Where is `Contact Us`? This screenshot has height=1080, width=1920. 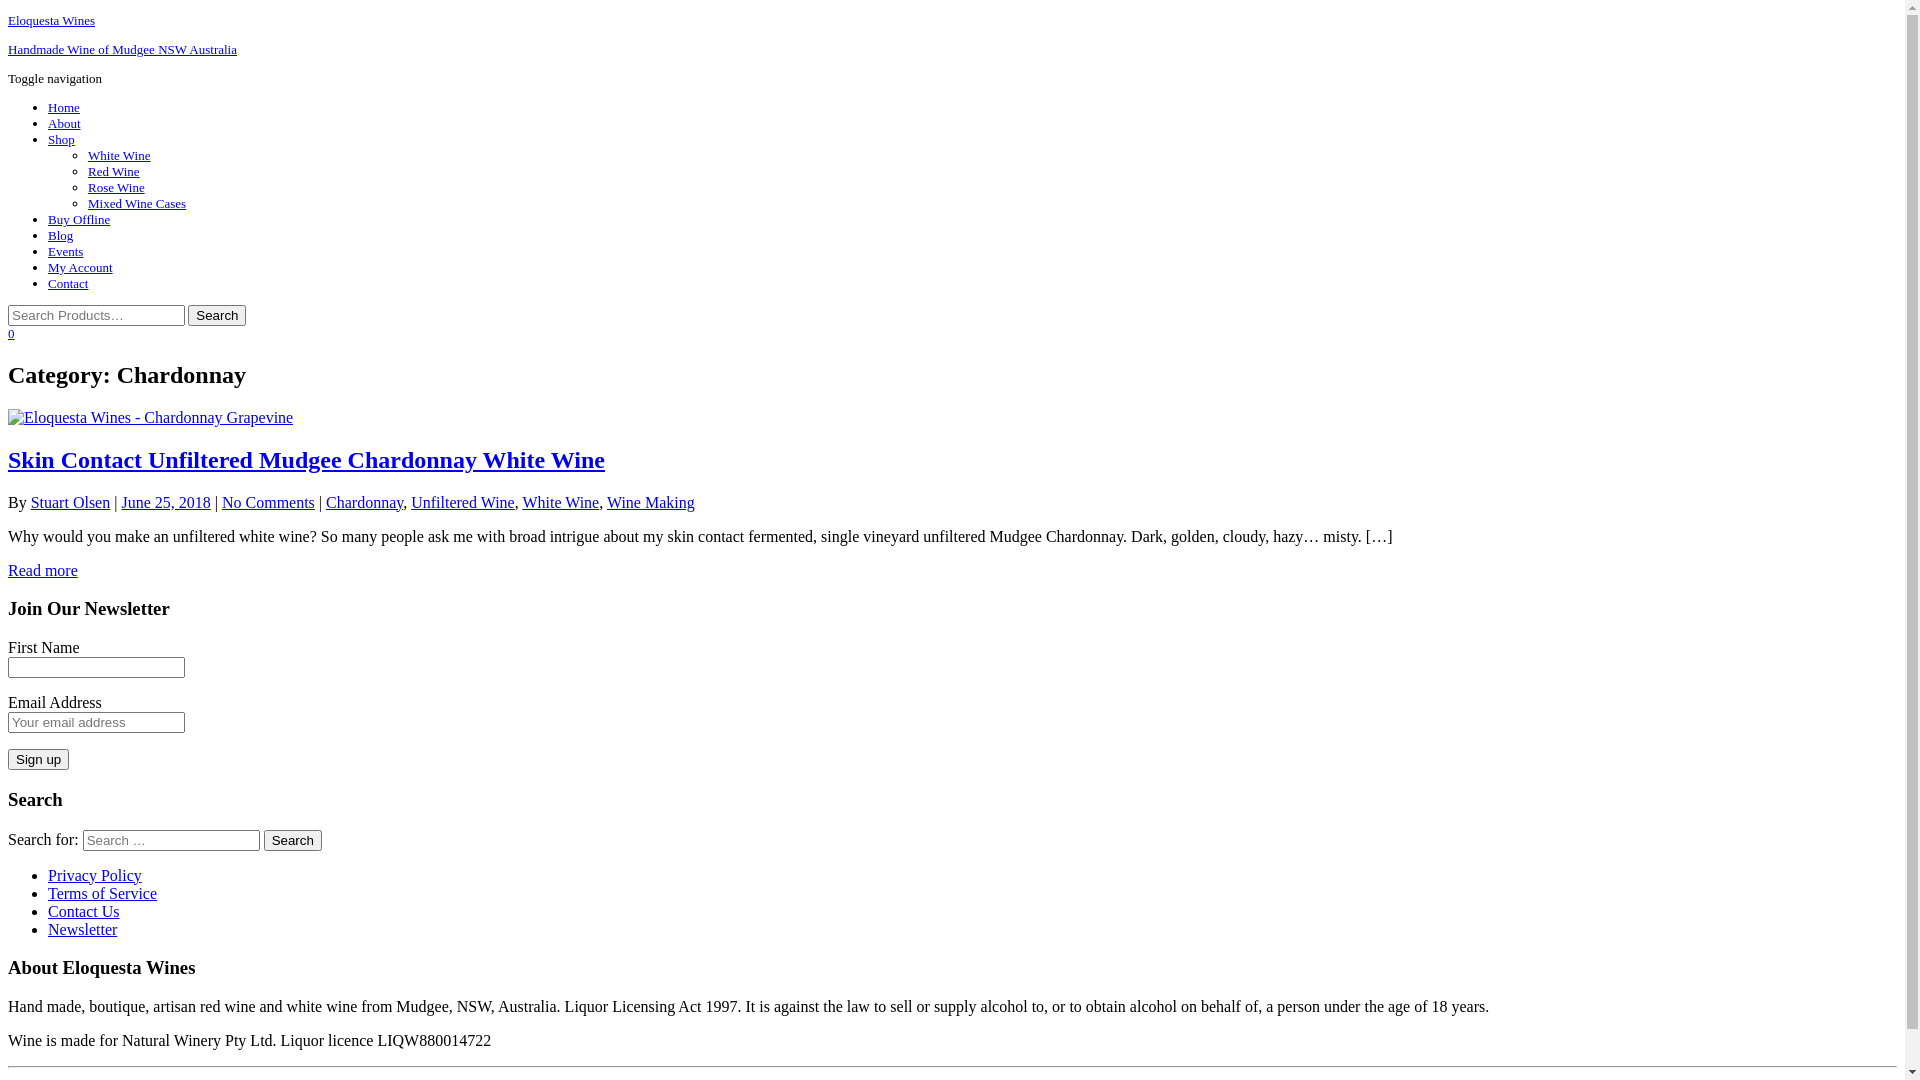 Contact Us is located at coordinates (84, 910).